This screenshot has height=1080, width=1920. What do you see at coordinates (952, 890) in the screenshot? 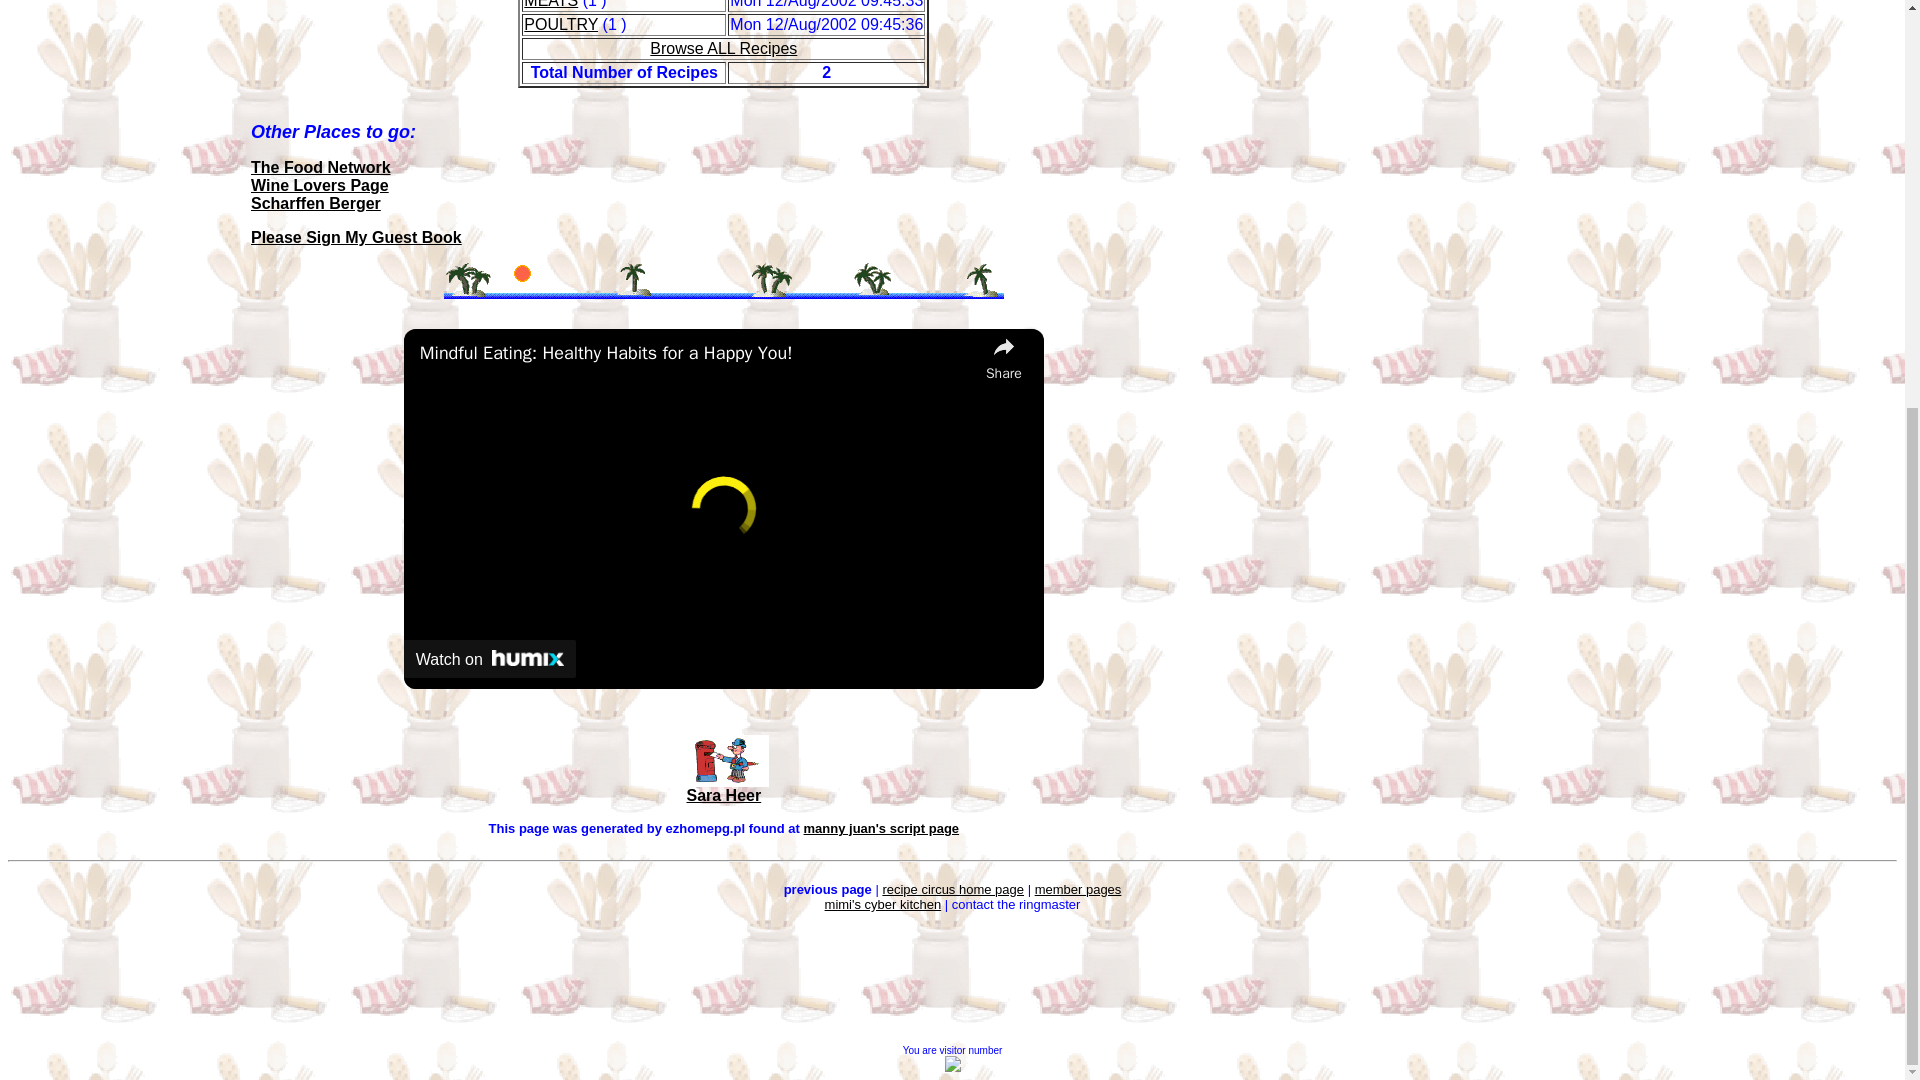
I see `recipe circus home page` at bounding box center [952, 890].